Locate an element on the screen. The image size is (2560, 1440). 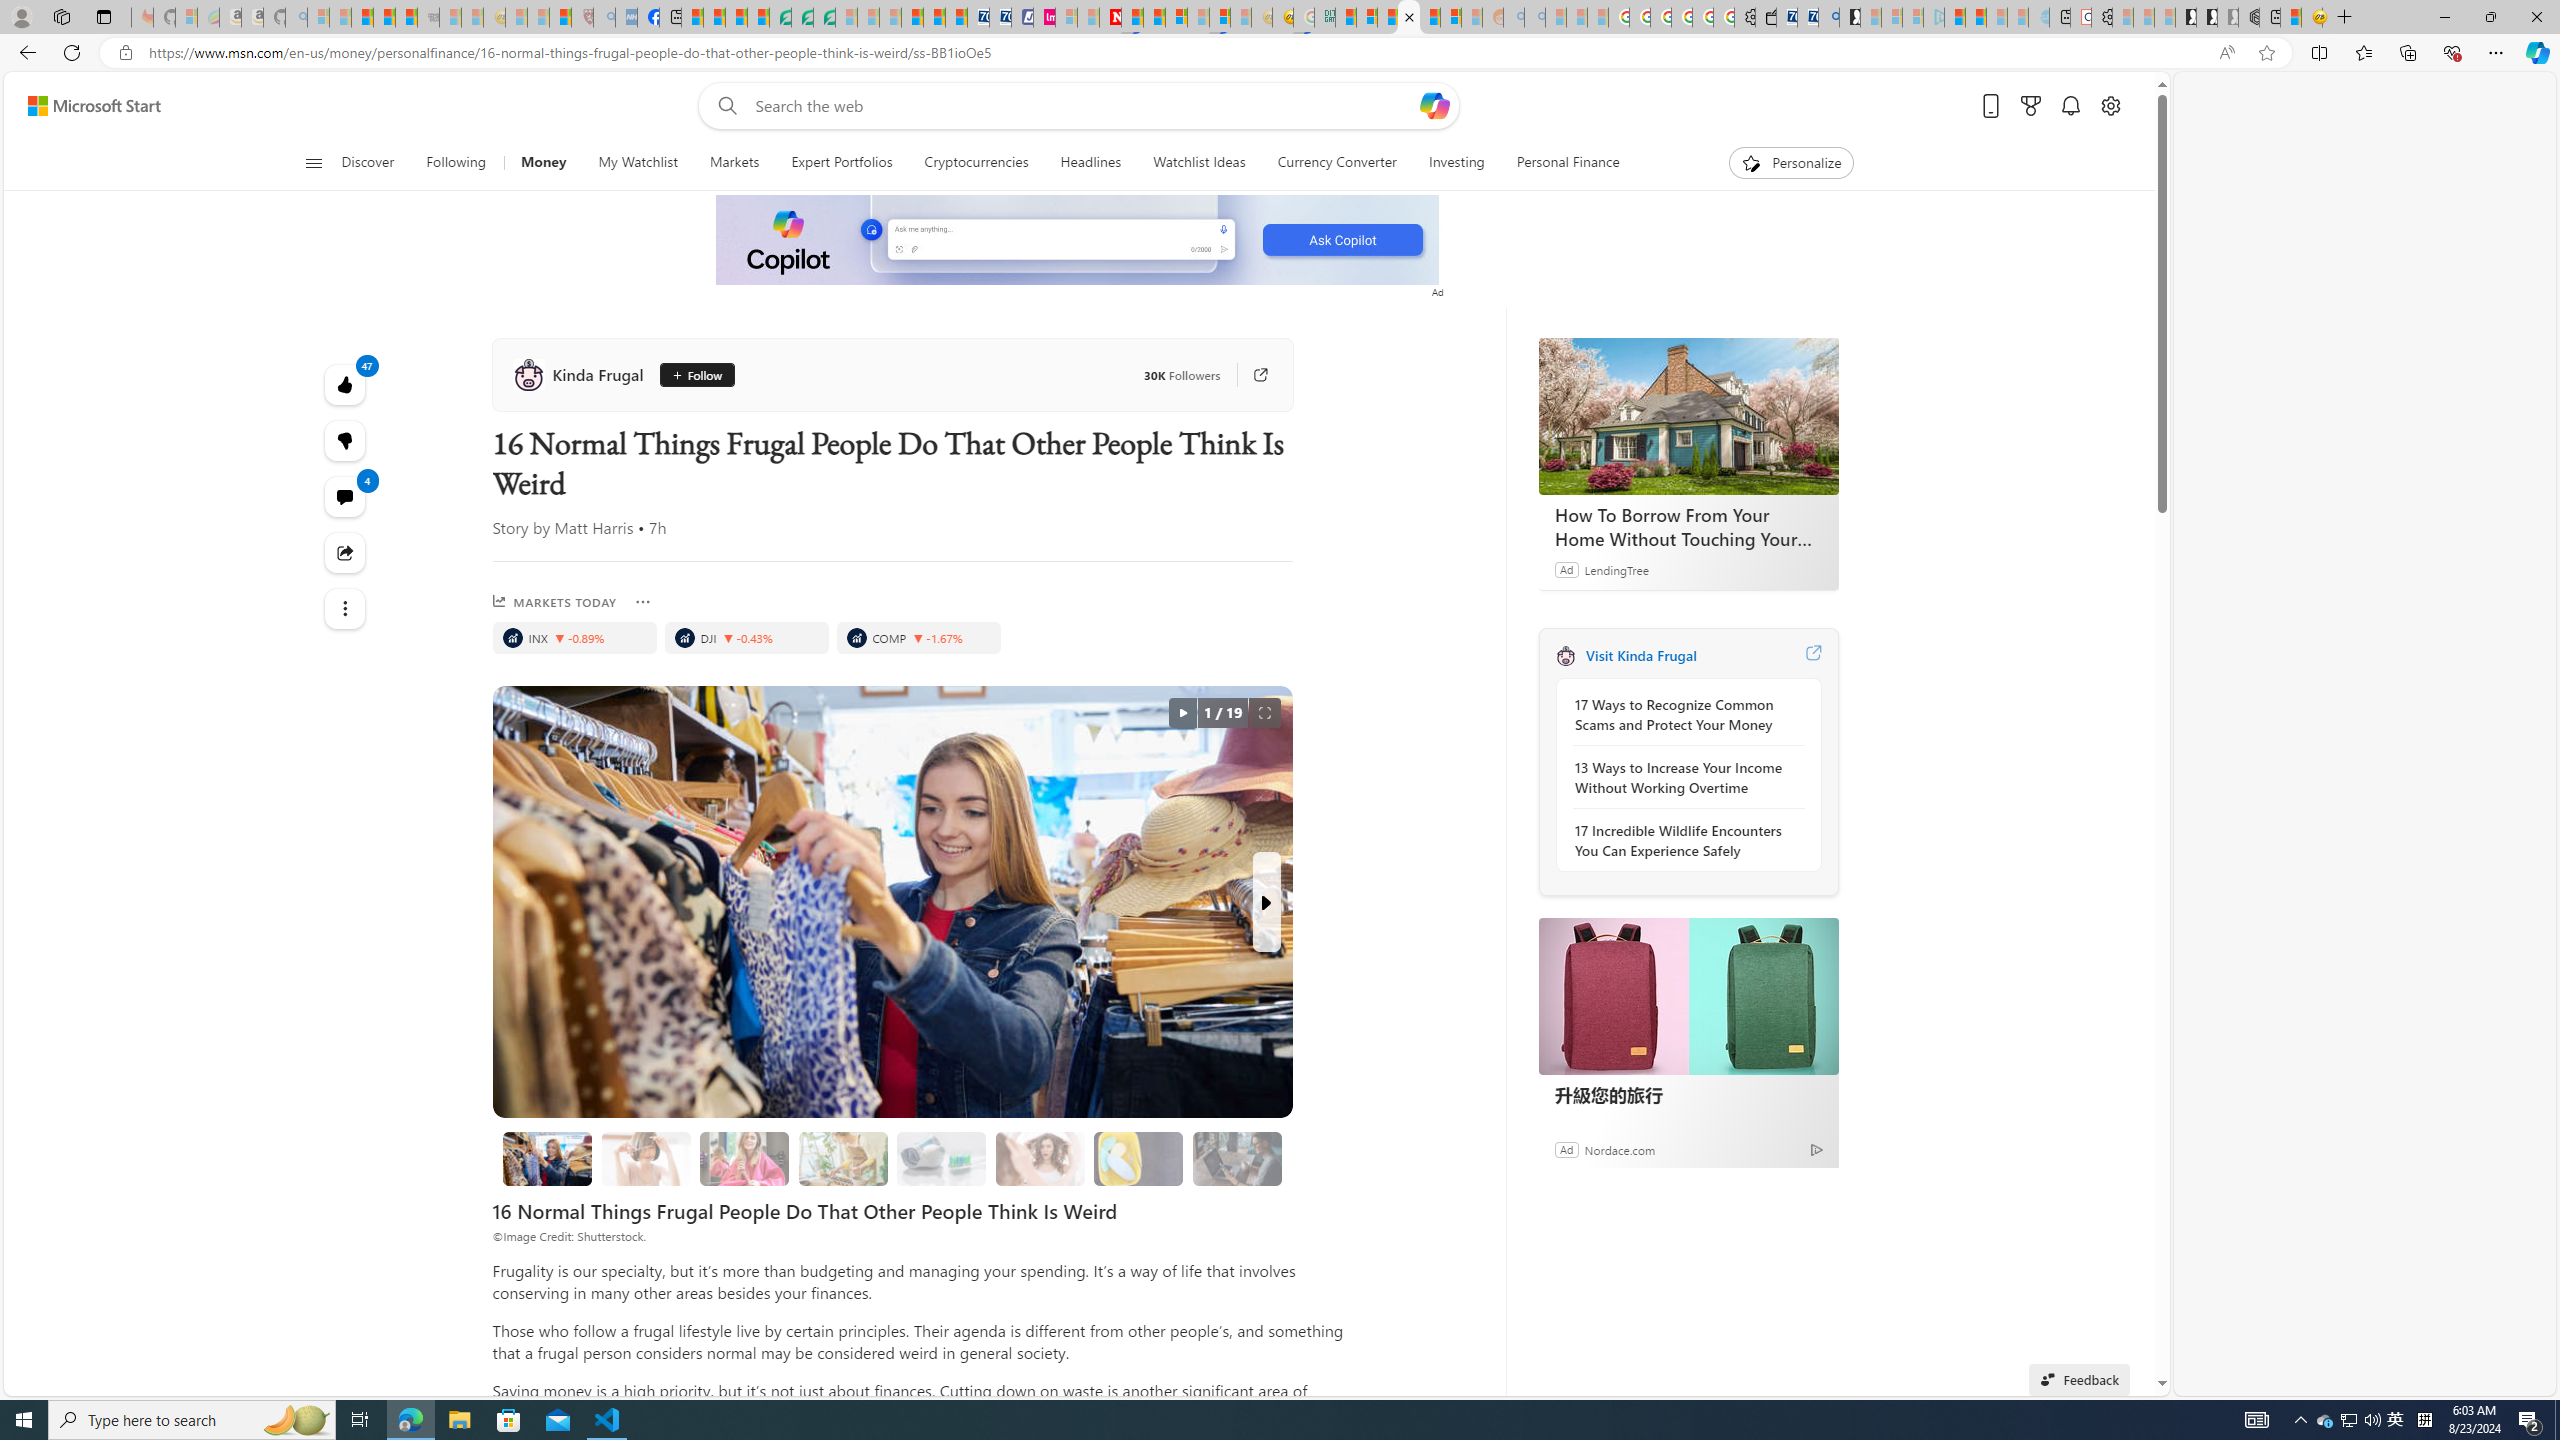
6. Soap Saving is located at coordinates (1137, 1159).